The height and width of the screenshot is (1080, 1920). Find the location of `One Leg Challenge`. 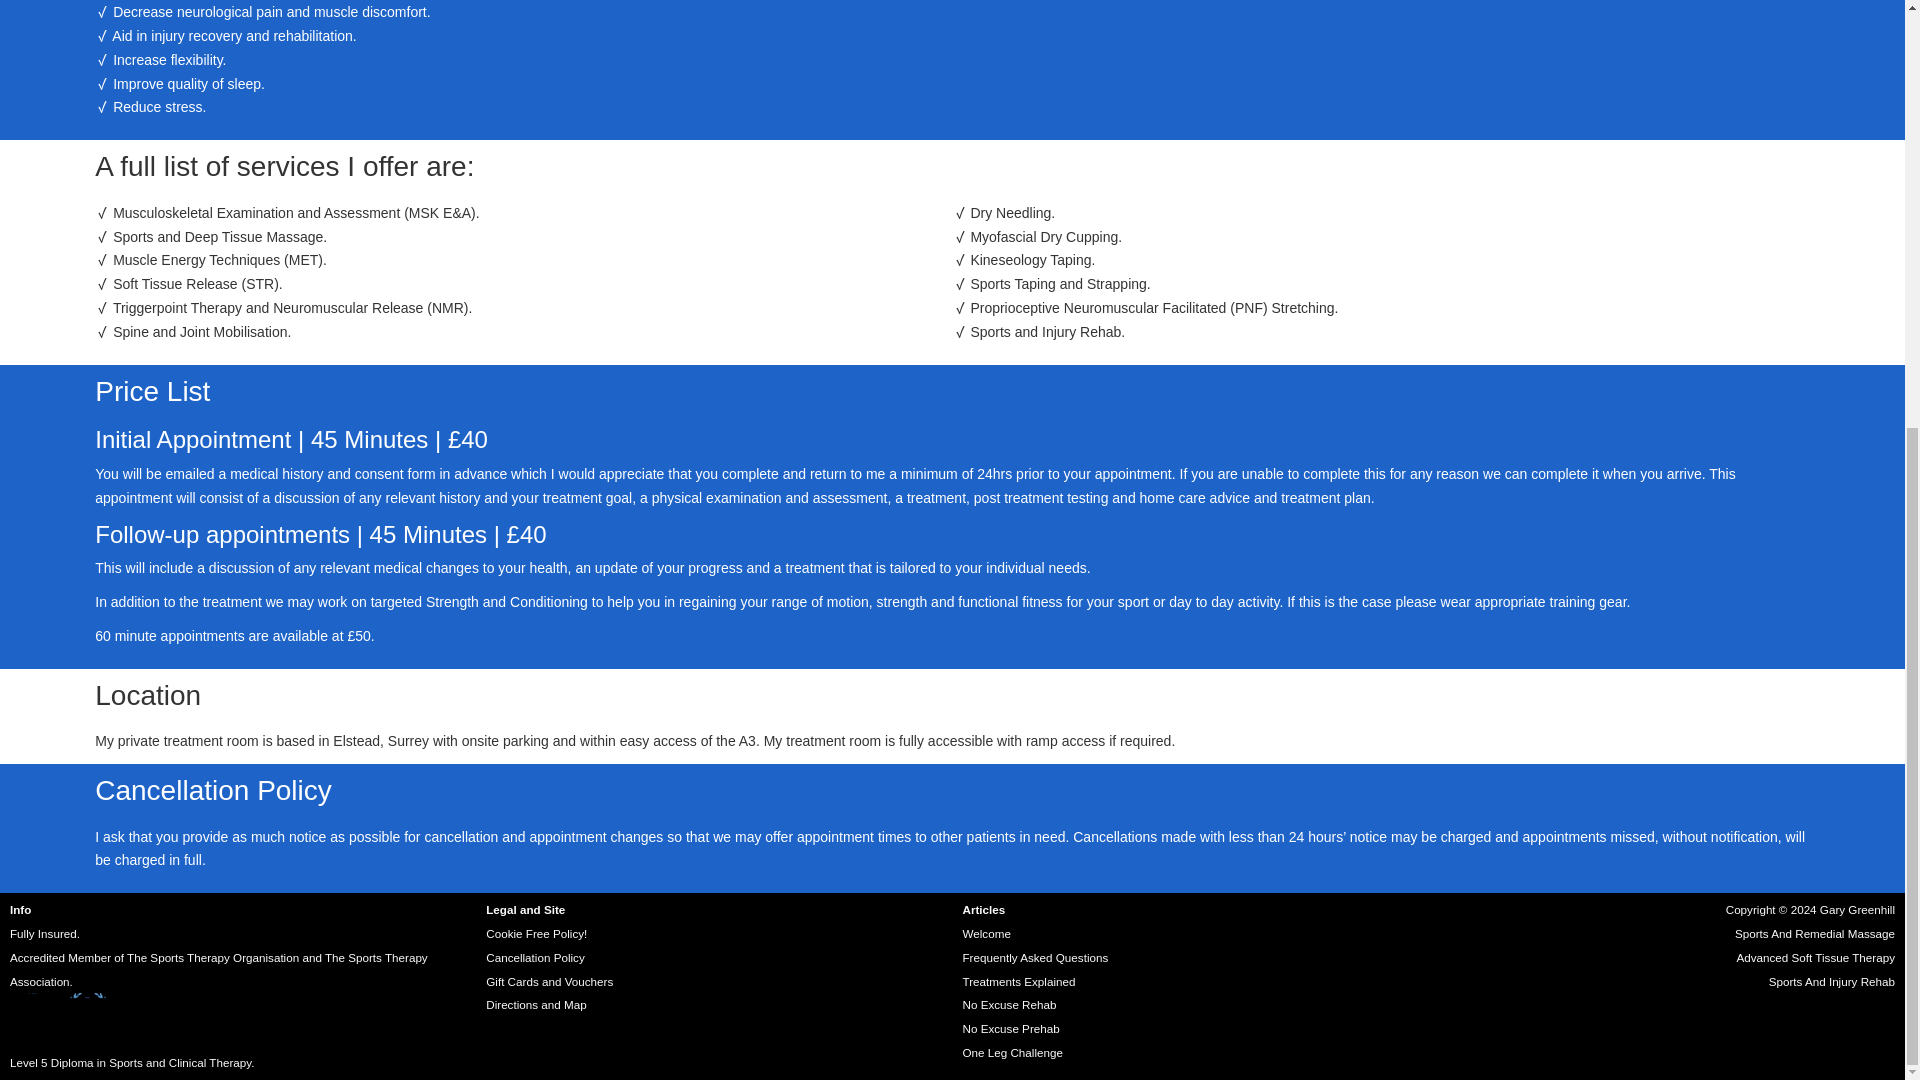

One Leg Challenge is located at coordinates (1011, 1052).